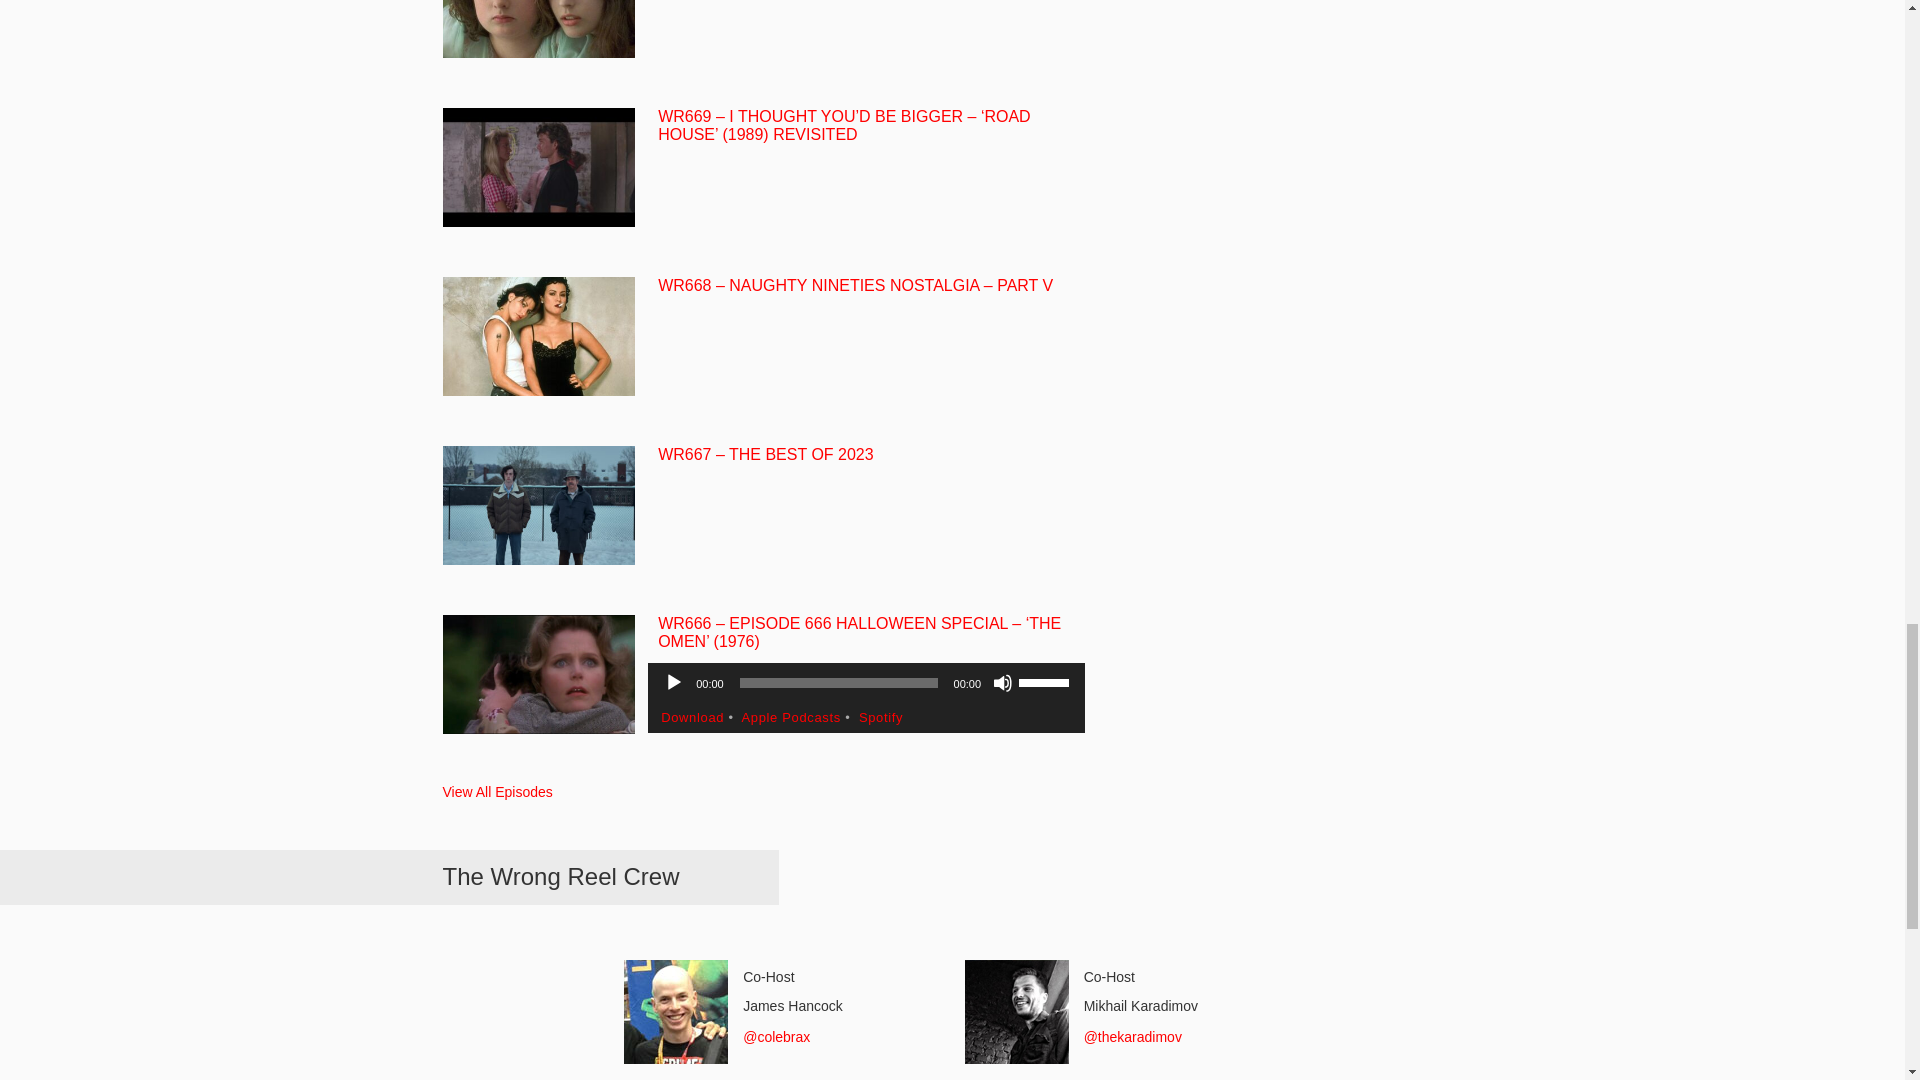 The width and height of the screenshot is (1920, 1080). Describe the element at coordinates (1002, 682) in the screenshot. I see `Mute` at that location.